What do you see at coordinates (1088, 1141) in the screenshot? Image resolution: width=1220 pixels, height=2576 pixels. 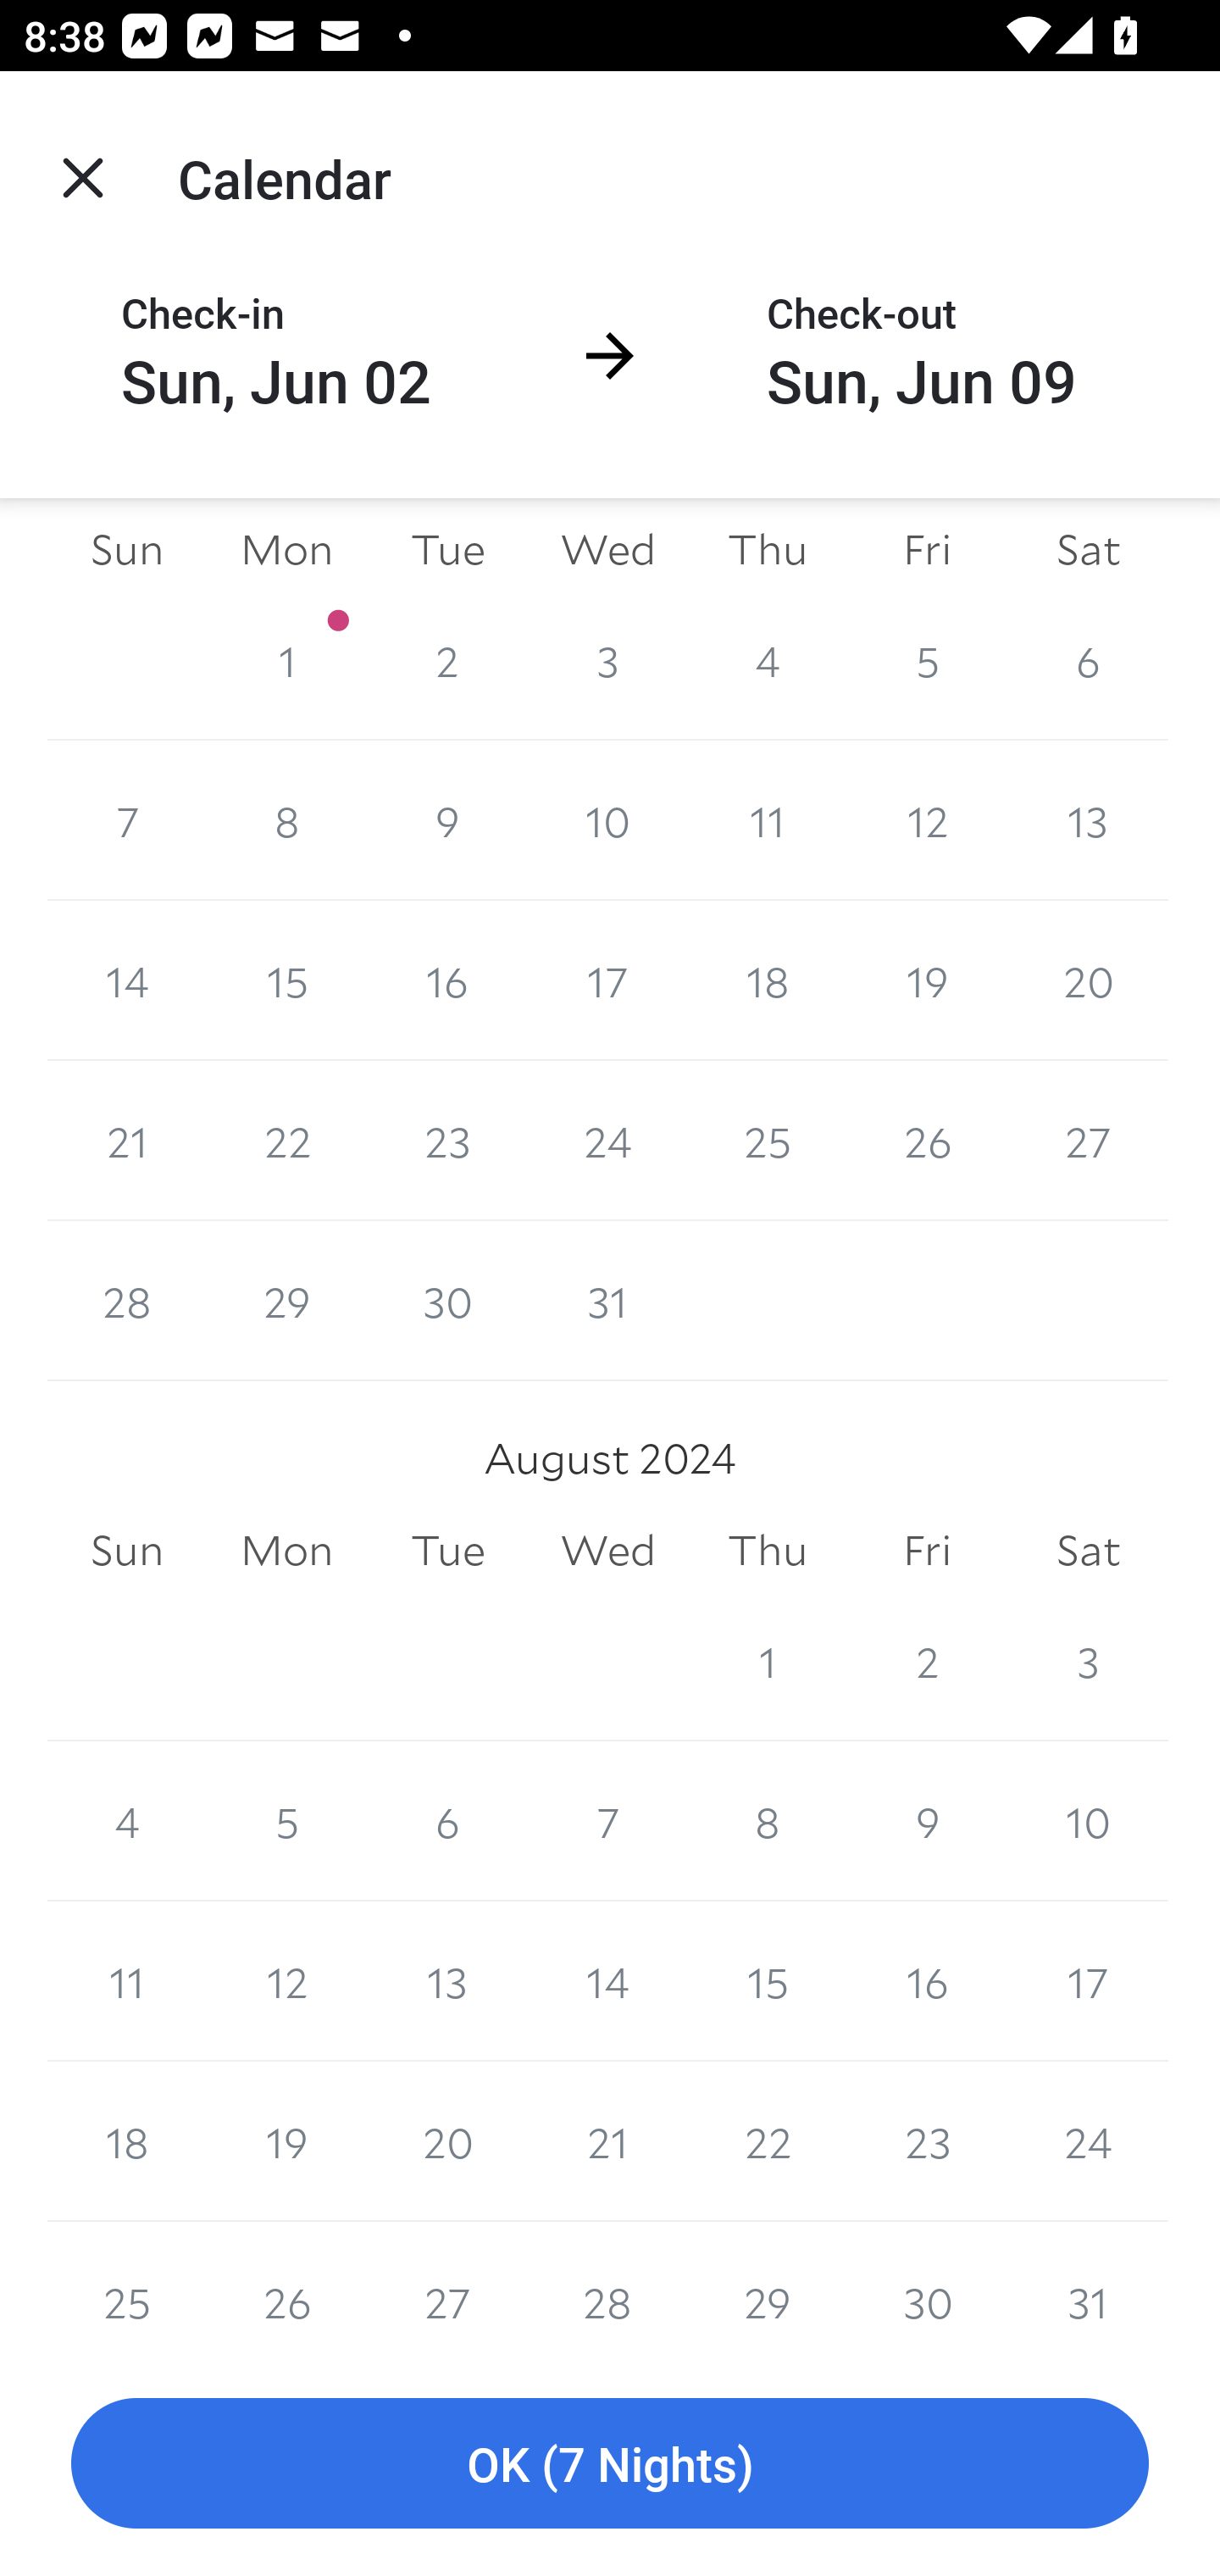 I see `27 27 July 2024` at bounding box center [1088, 1141].